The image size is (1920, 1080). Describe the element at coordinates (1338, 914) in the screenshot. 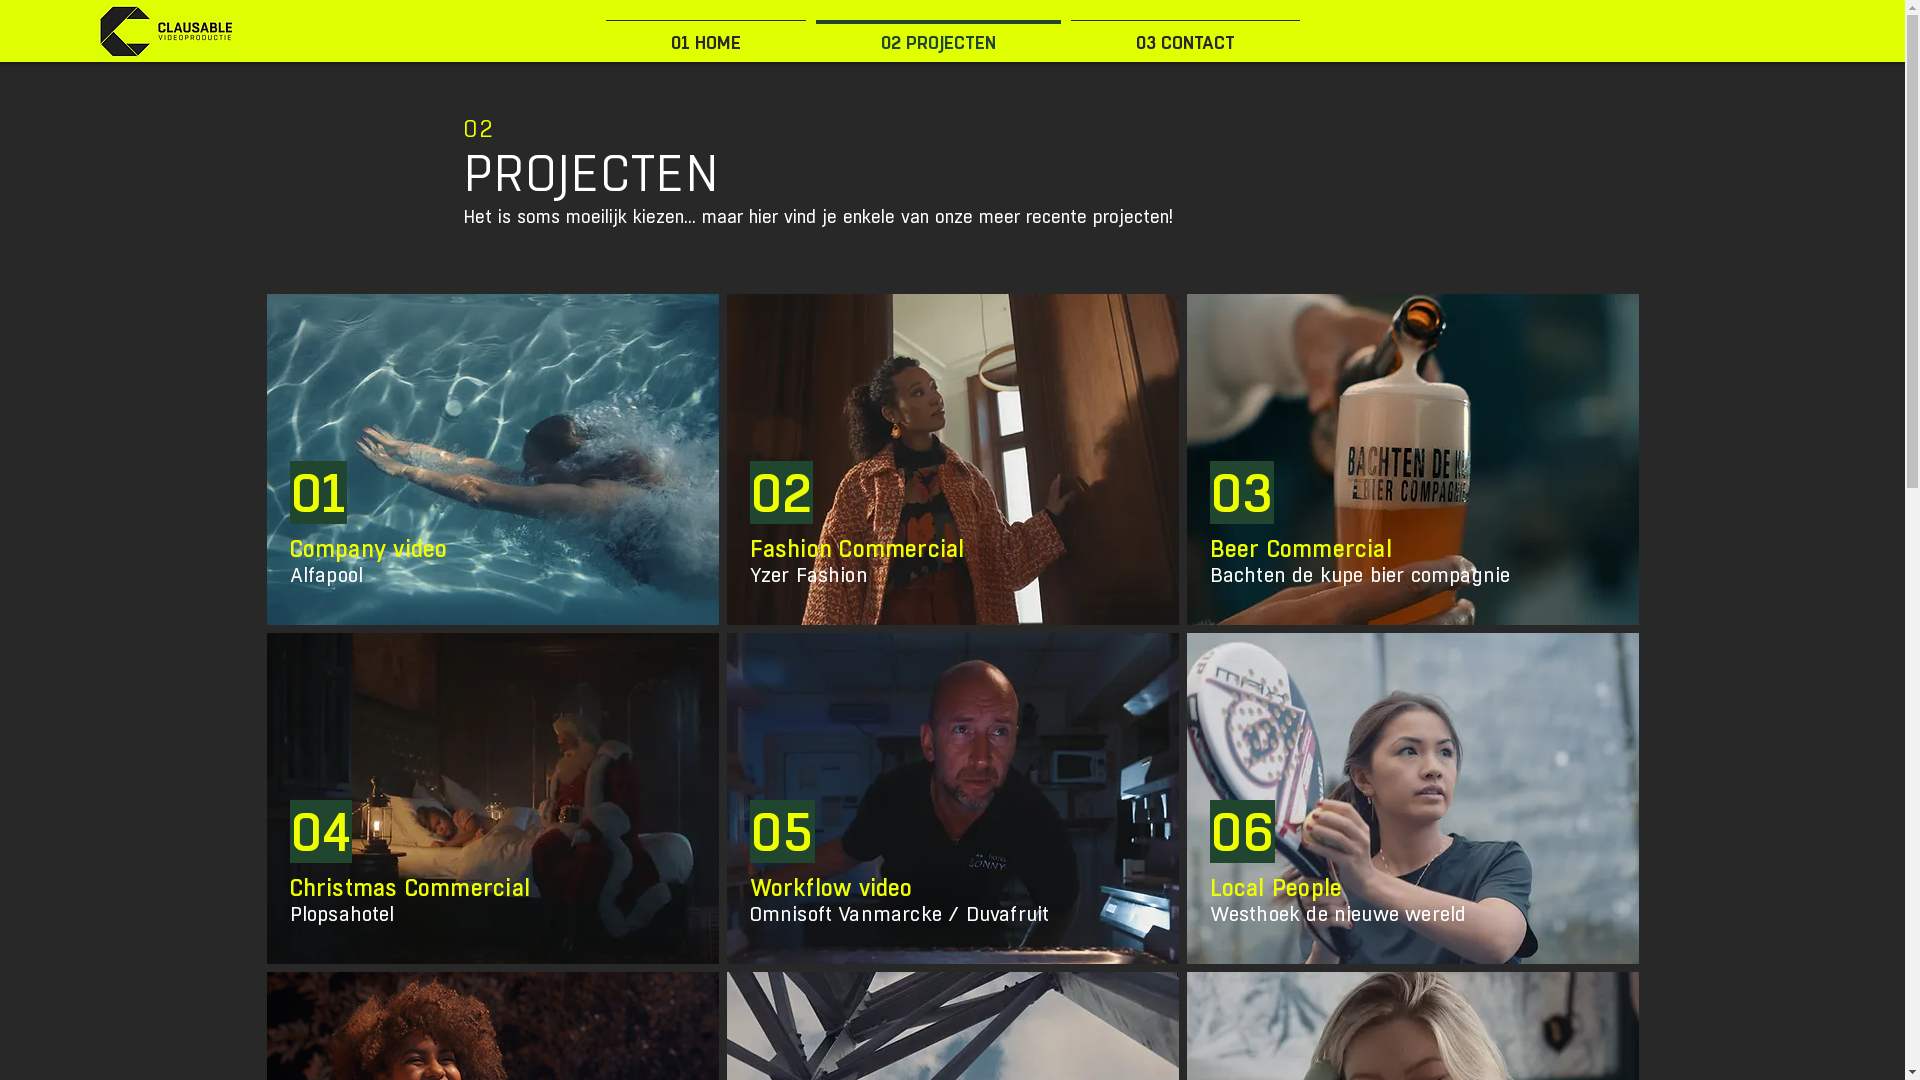

I see `Westhoek de nieuwe wereld` at that location.